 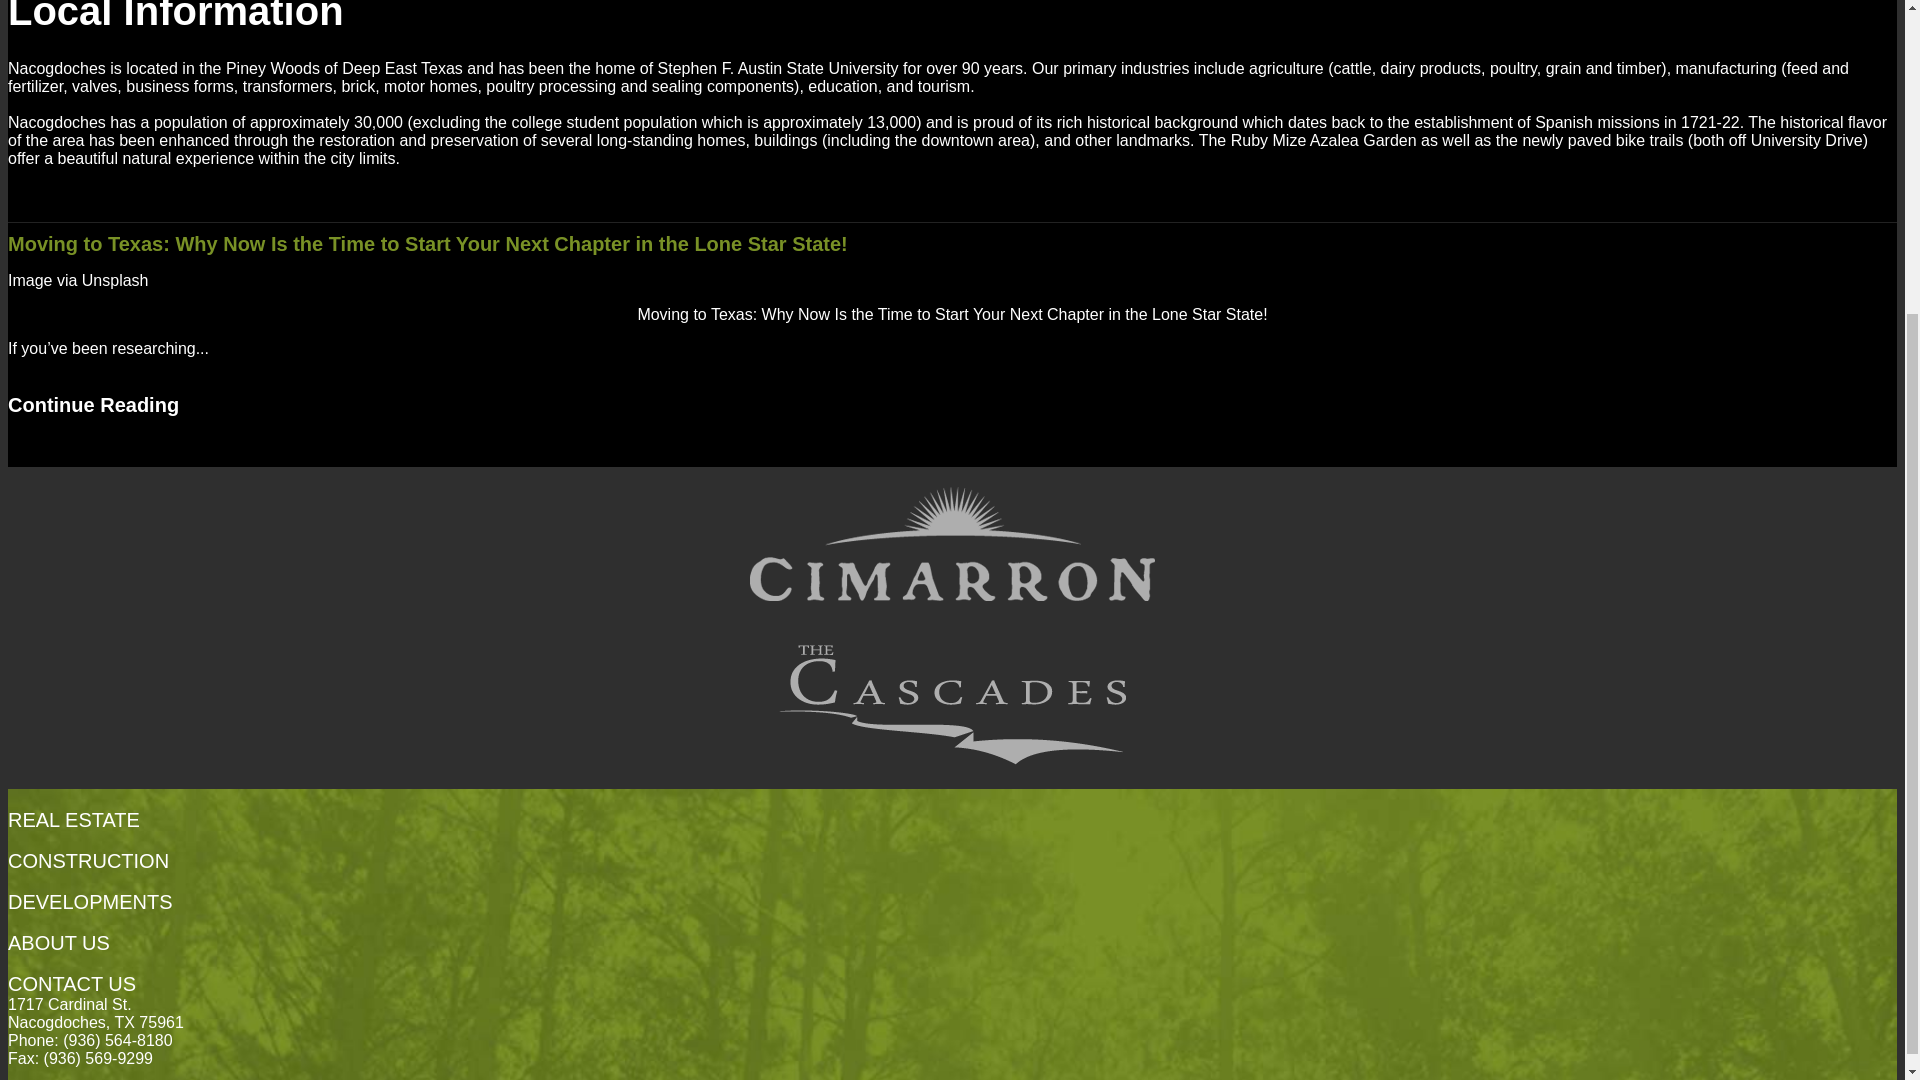 I want to click on CONSTRUCTION, so click(x=88, y=860).